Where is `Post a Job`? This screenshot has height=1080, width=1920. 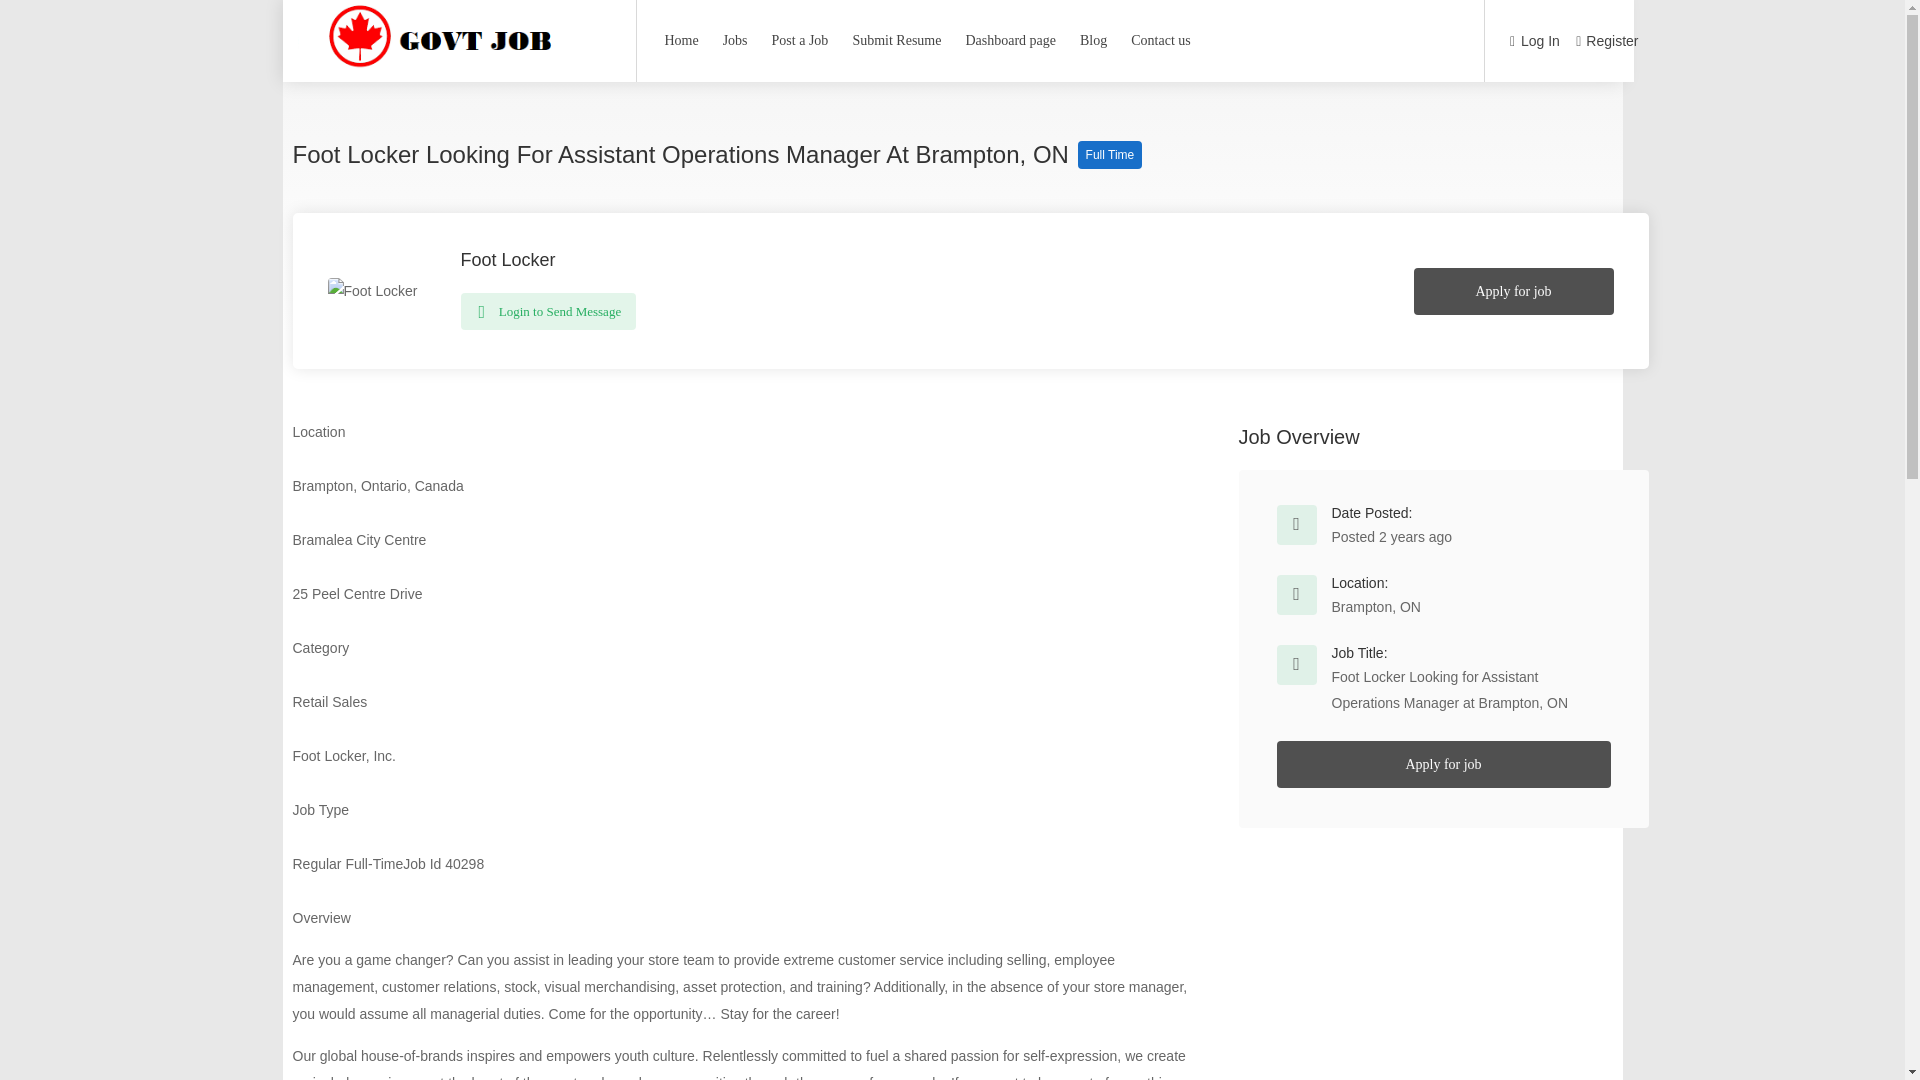 Post a Job is located at coordinates (800, 40).